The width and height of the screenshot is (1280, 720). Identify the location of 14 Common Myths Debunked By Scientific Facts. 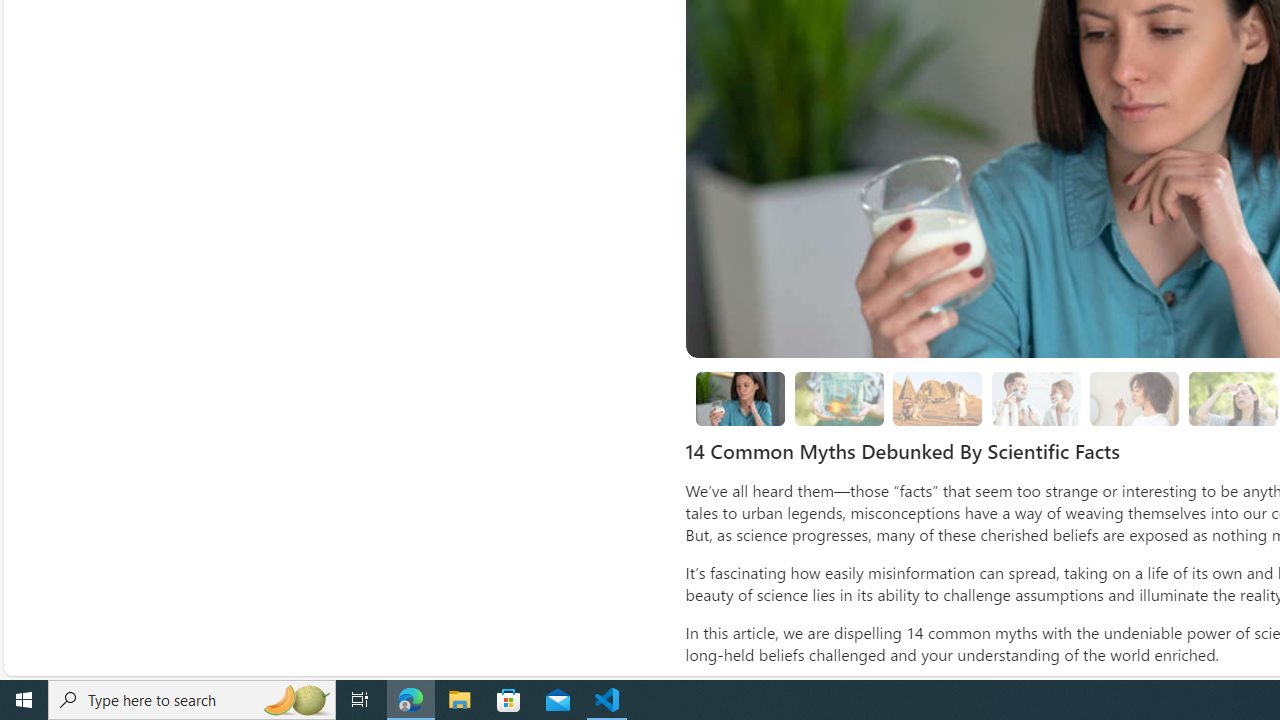
(740, 399).